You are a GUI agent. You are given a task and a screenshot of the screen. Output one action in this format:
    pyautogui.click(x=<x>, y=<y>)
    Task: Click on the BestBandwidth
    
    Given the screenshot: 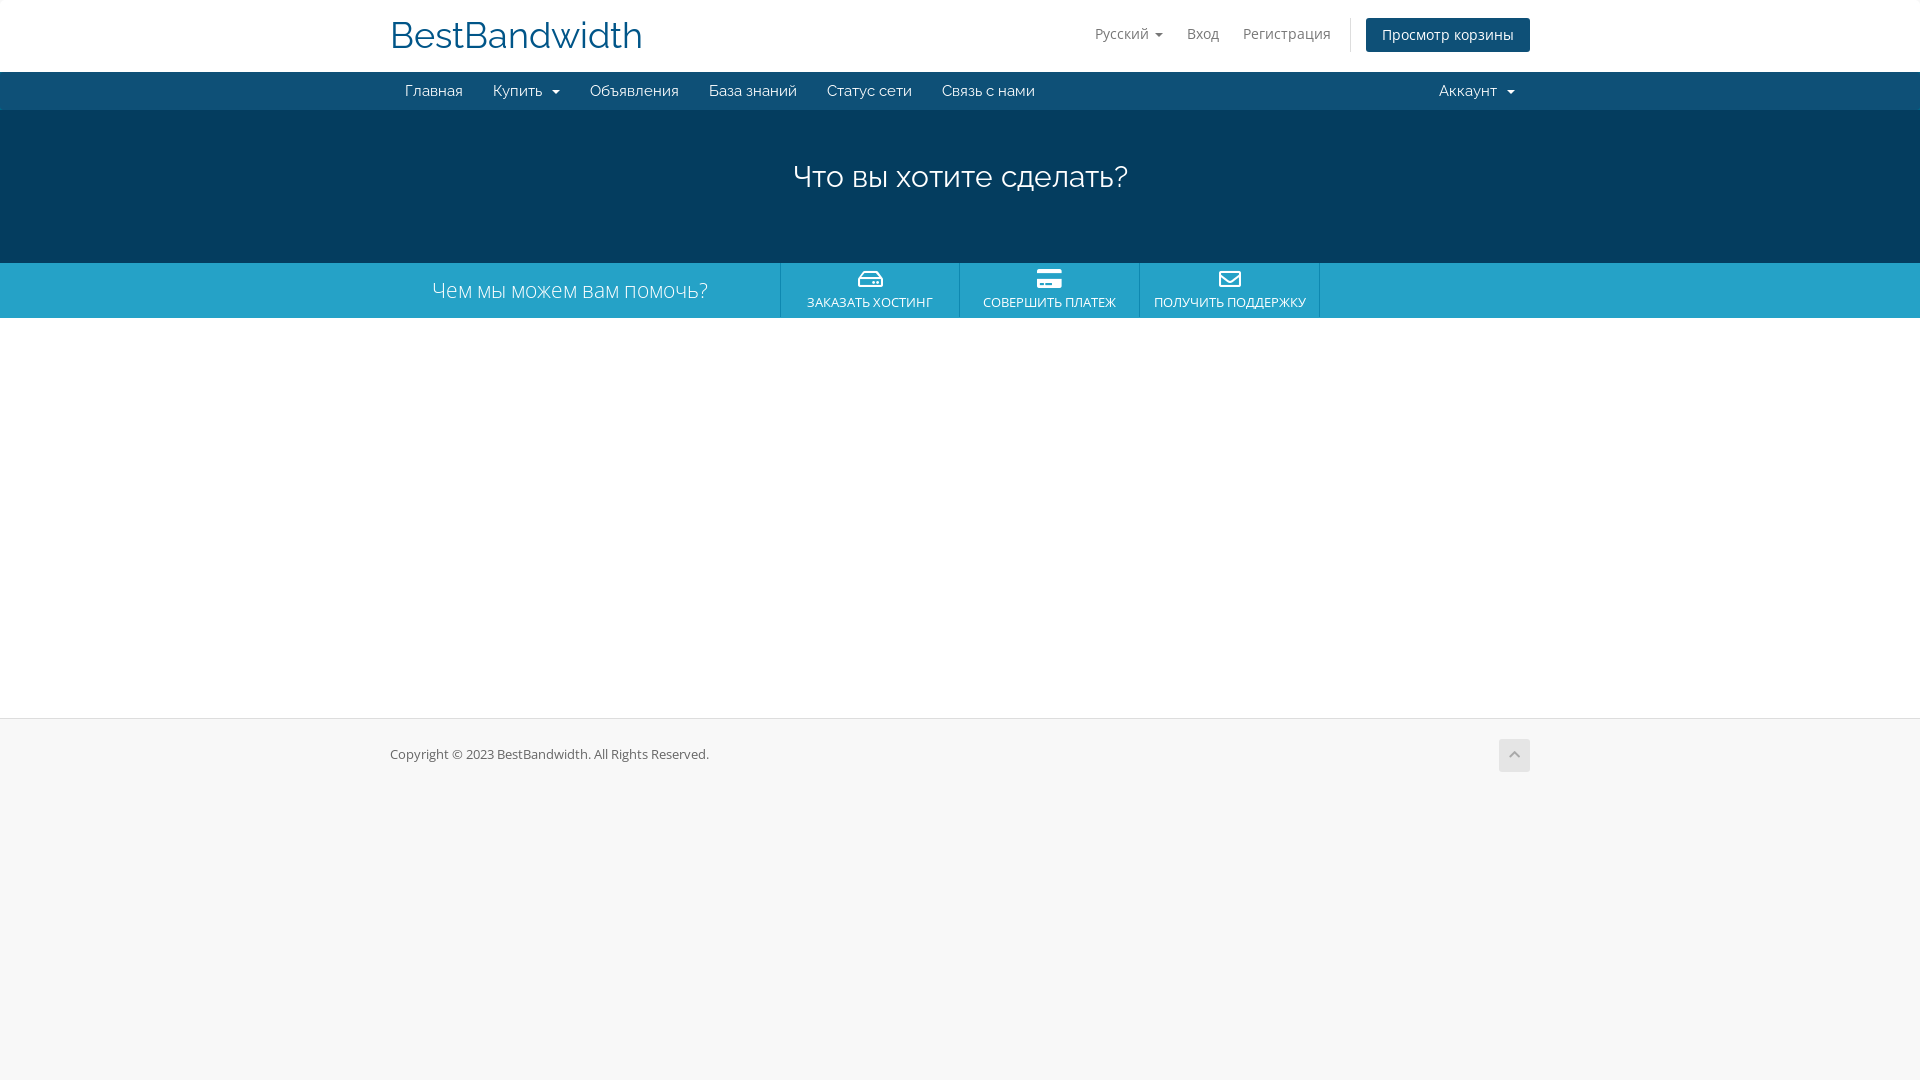 What is the action you would take?
    pyautogui.click(x=516, y=36)
    